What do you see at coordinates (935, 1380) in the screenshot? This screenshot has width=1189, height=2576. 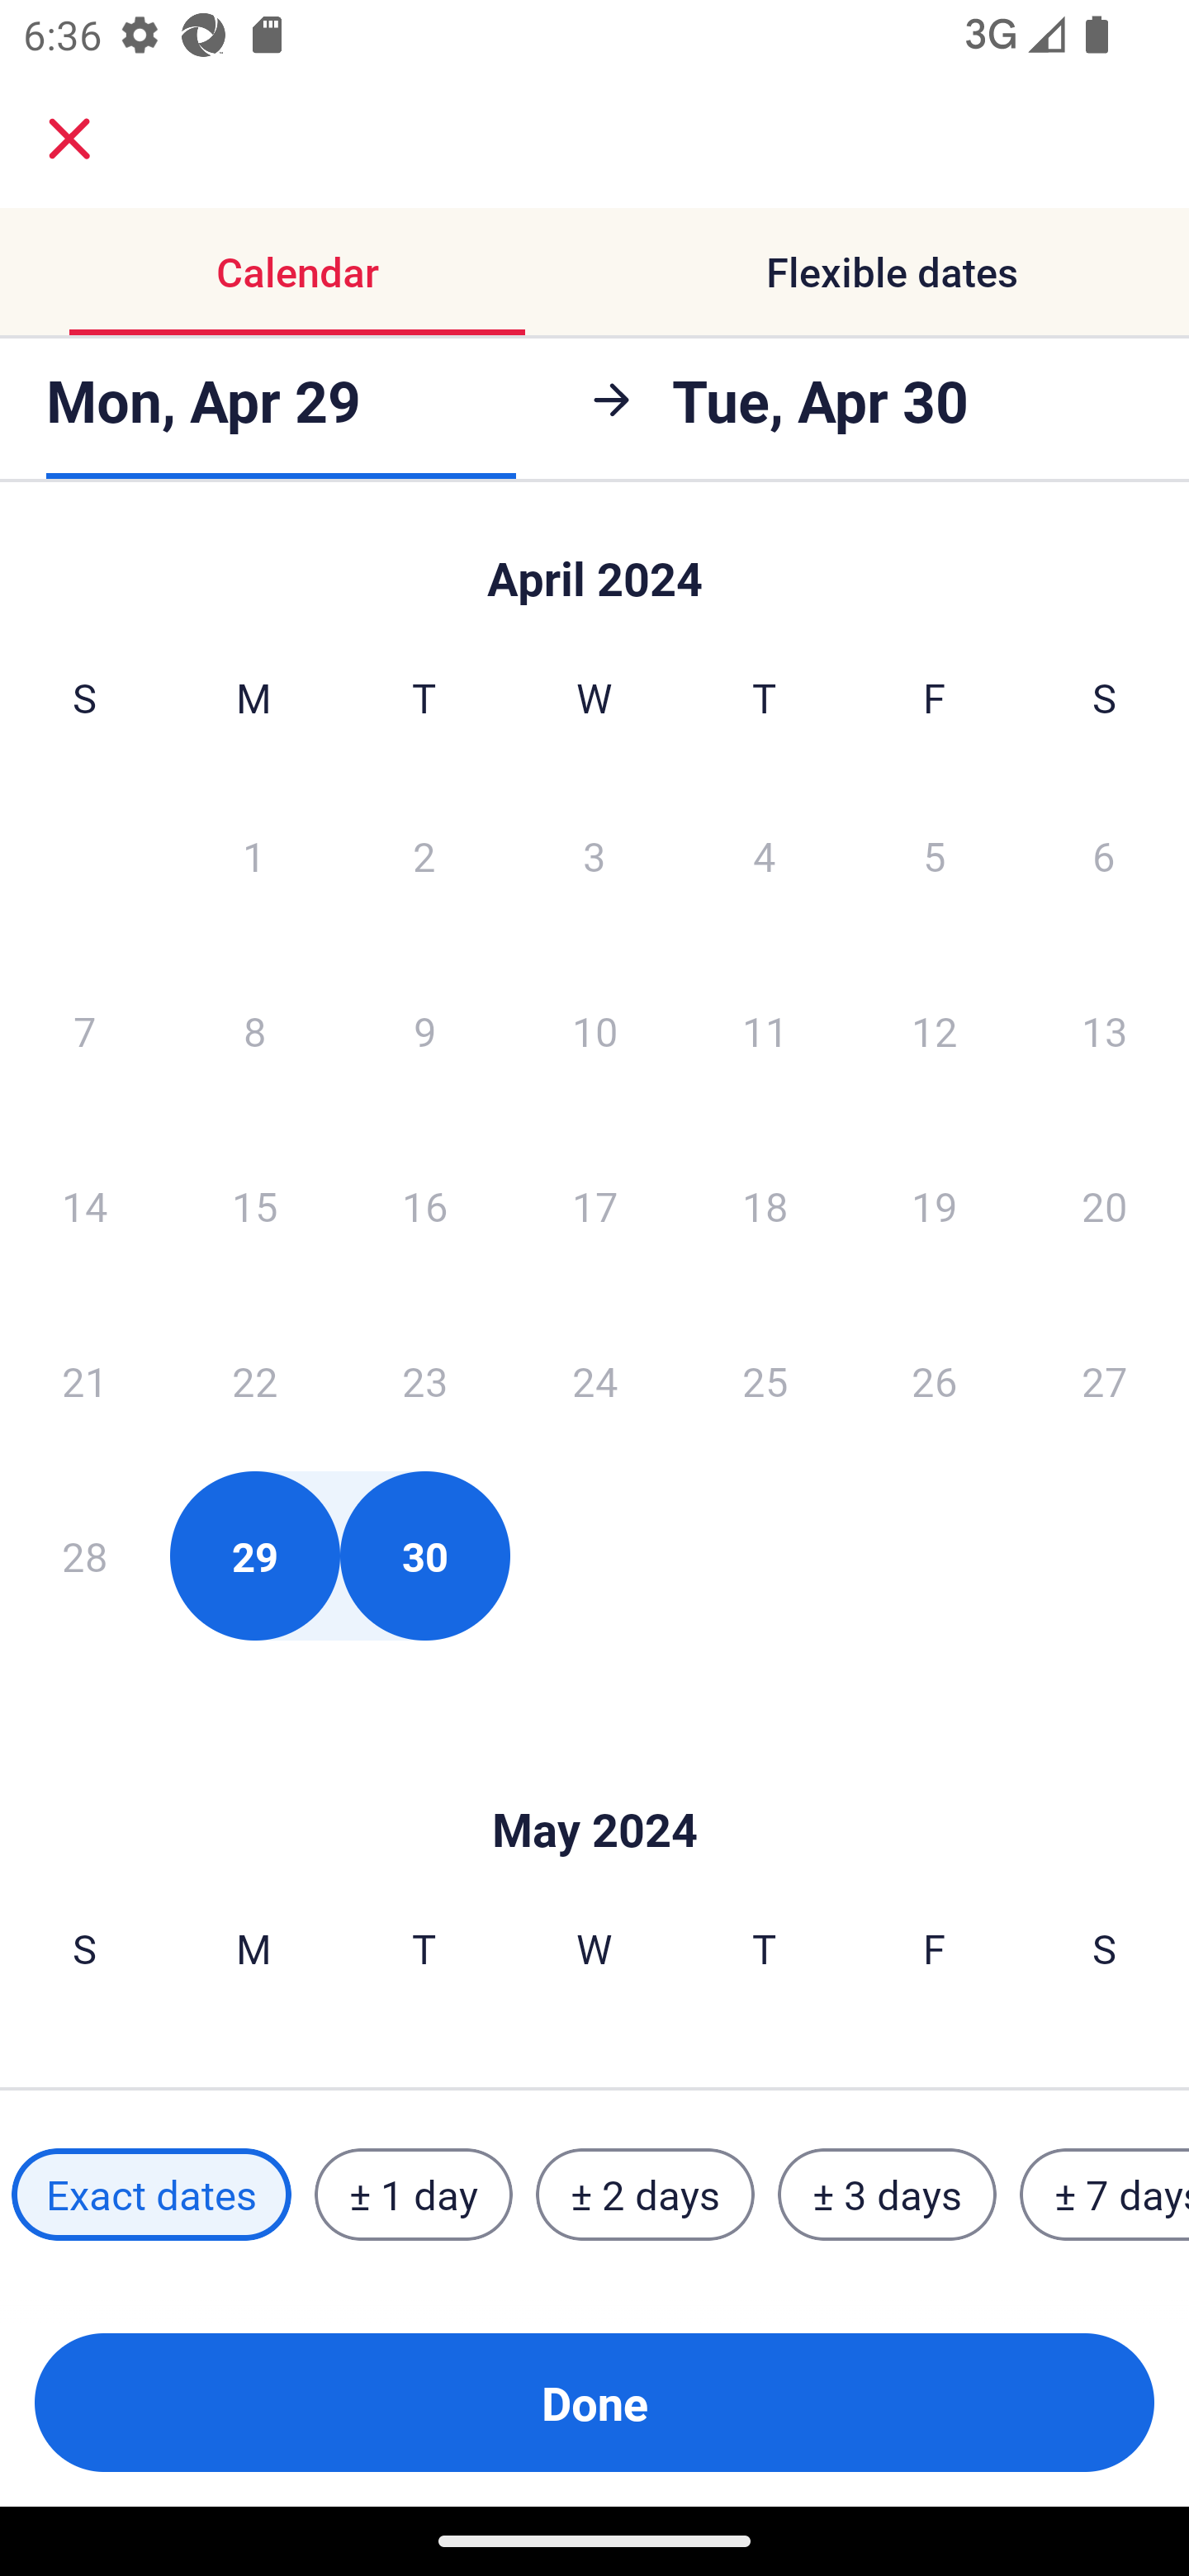 I see `26 Friday, April 26, 2024` at bounding box center [935, 1380].